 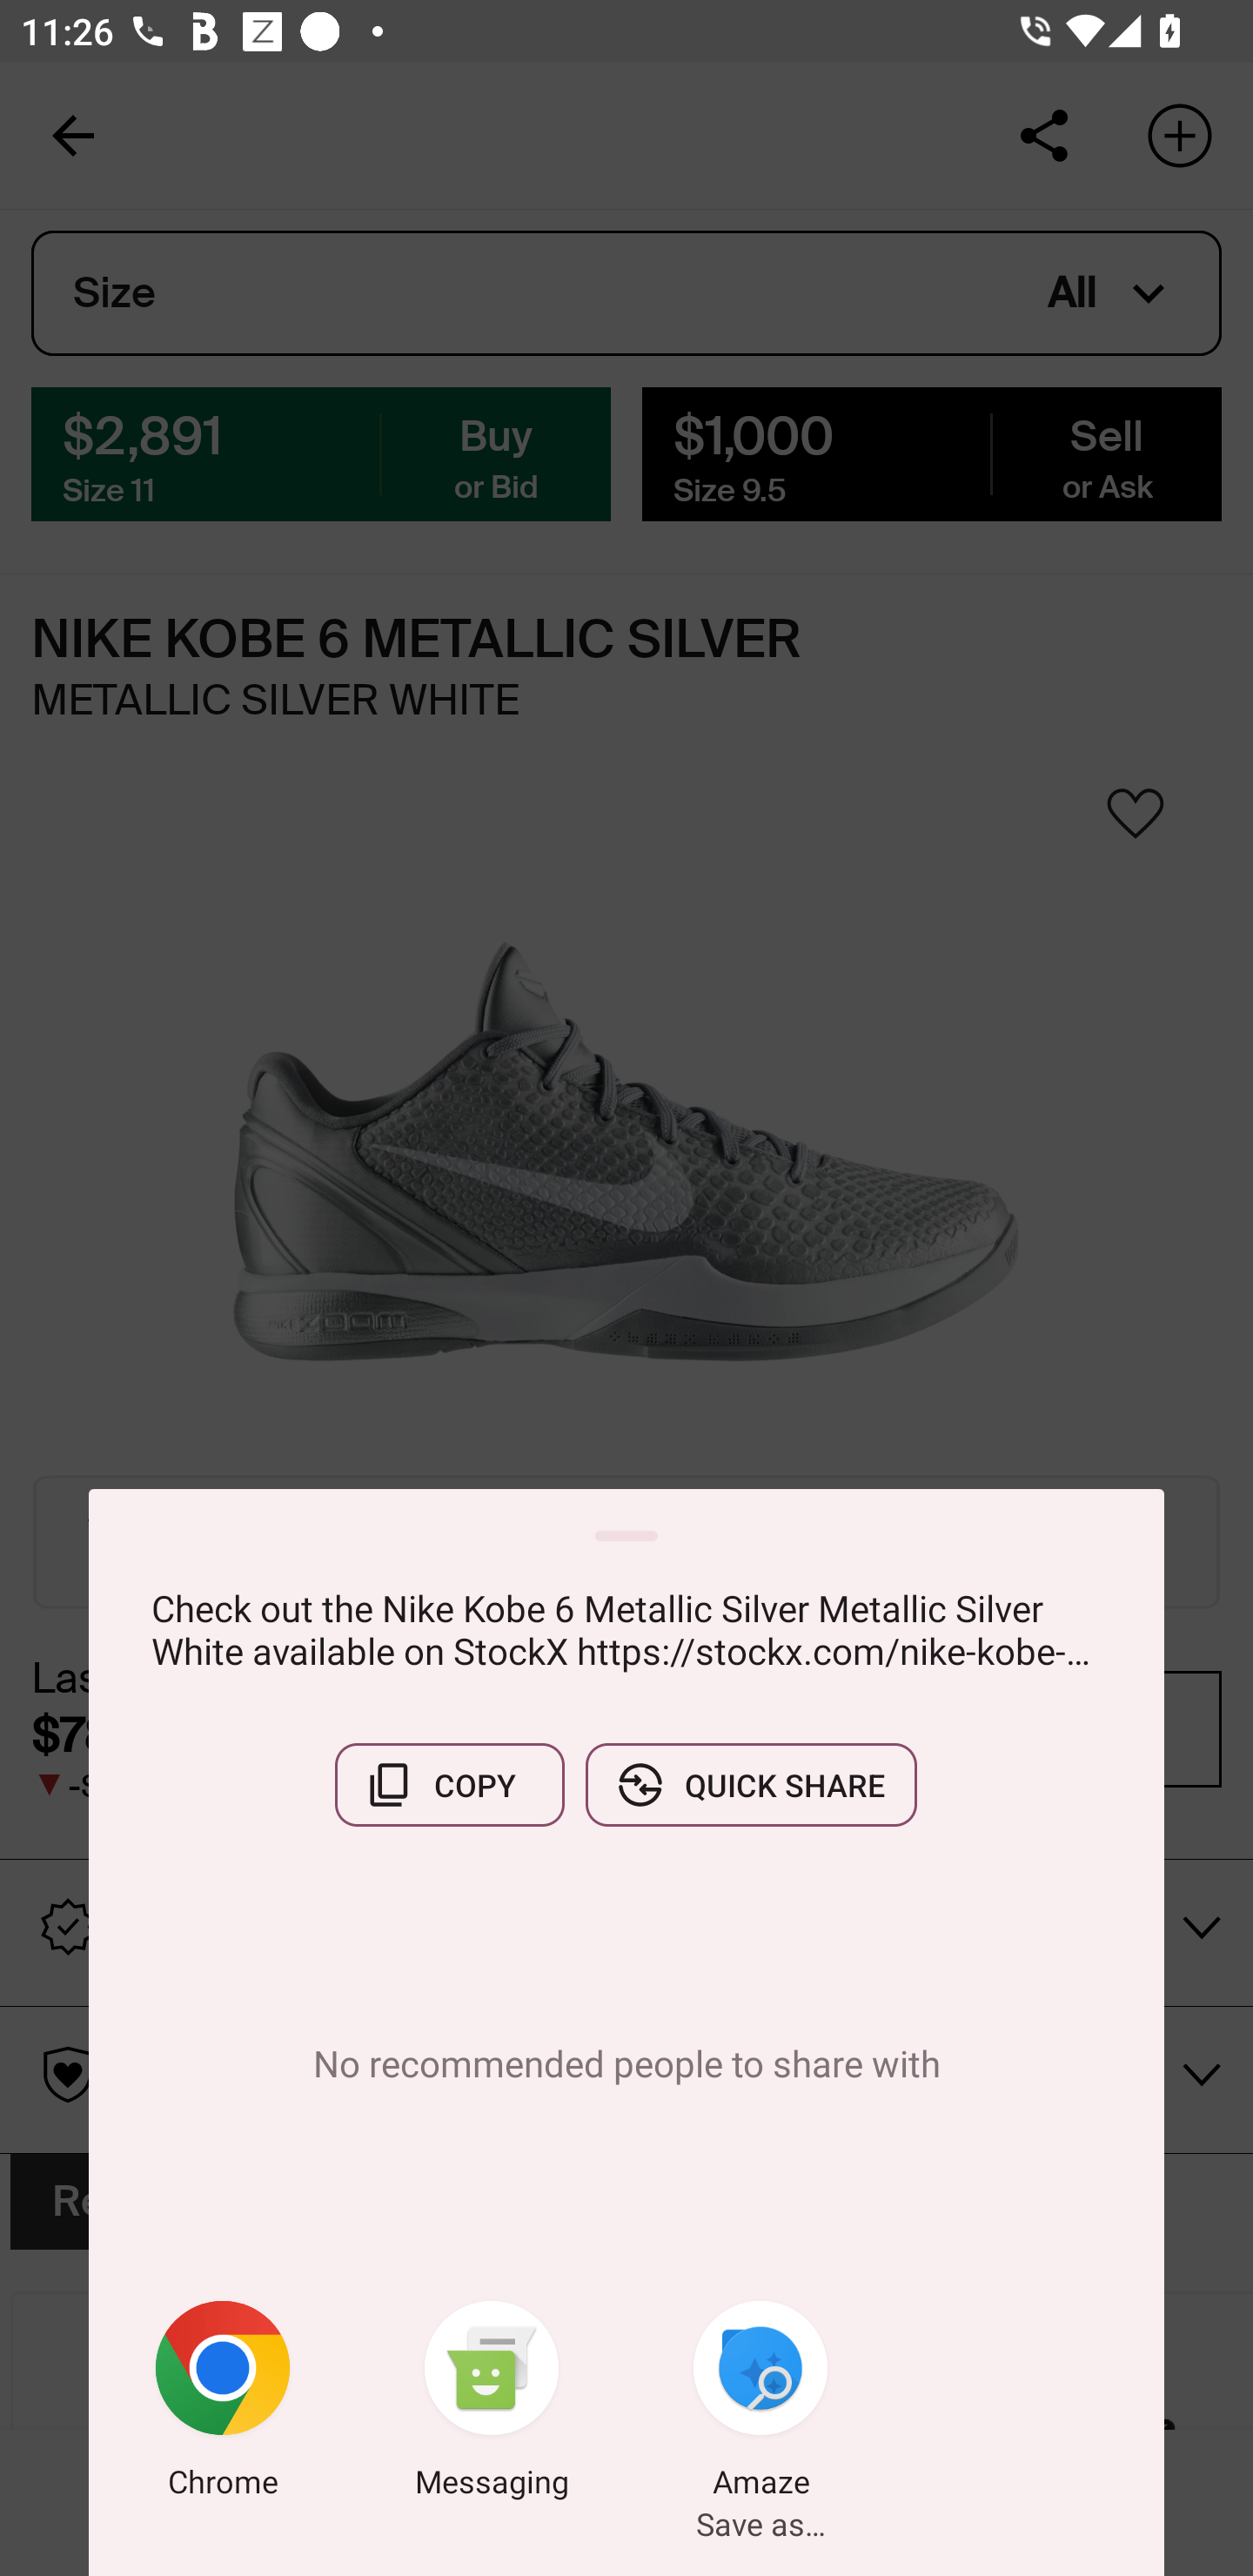 What do you see at coordinates (223, 2405) in the screenshot?
I see `Chrome` at bounding box center [223, 2405].